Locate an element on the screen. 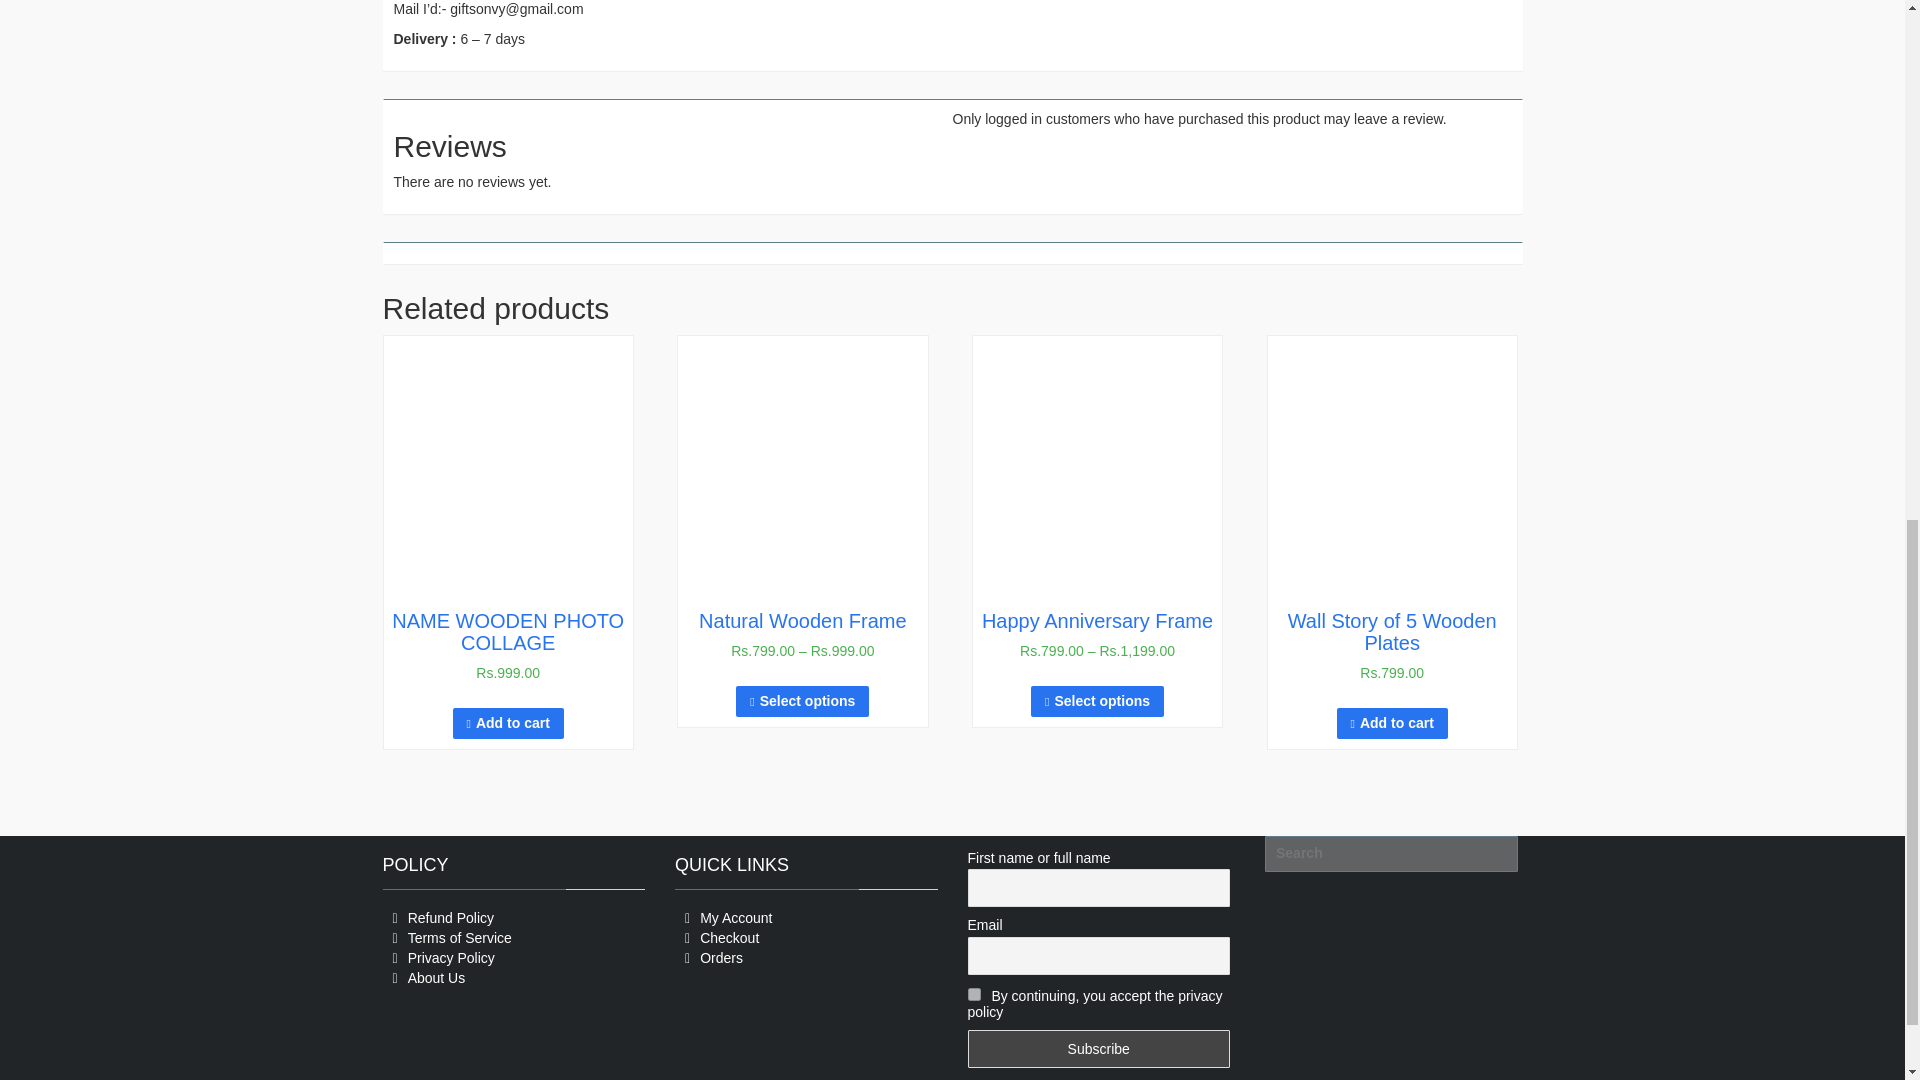 This screenshot has height=1080, width=1920. on is located at coordinates (974, 994).